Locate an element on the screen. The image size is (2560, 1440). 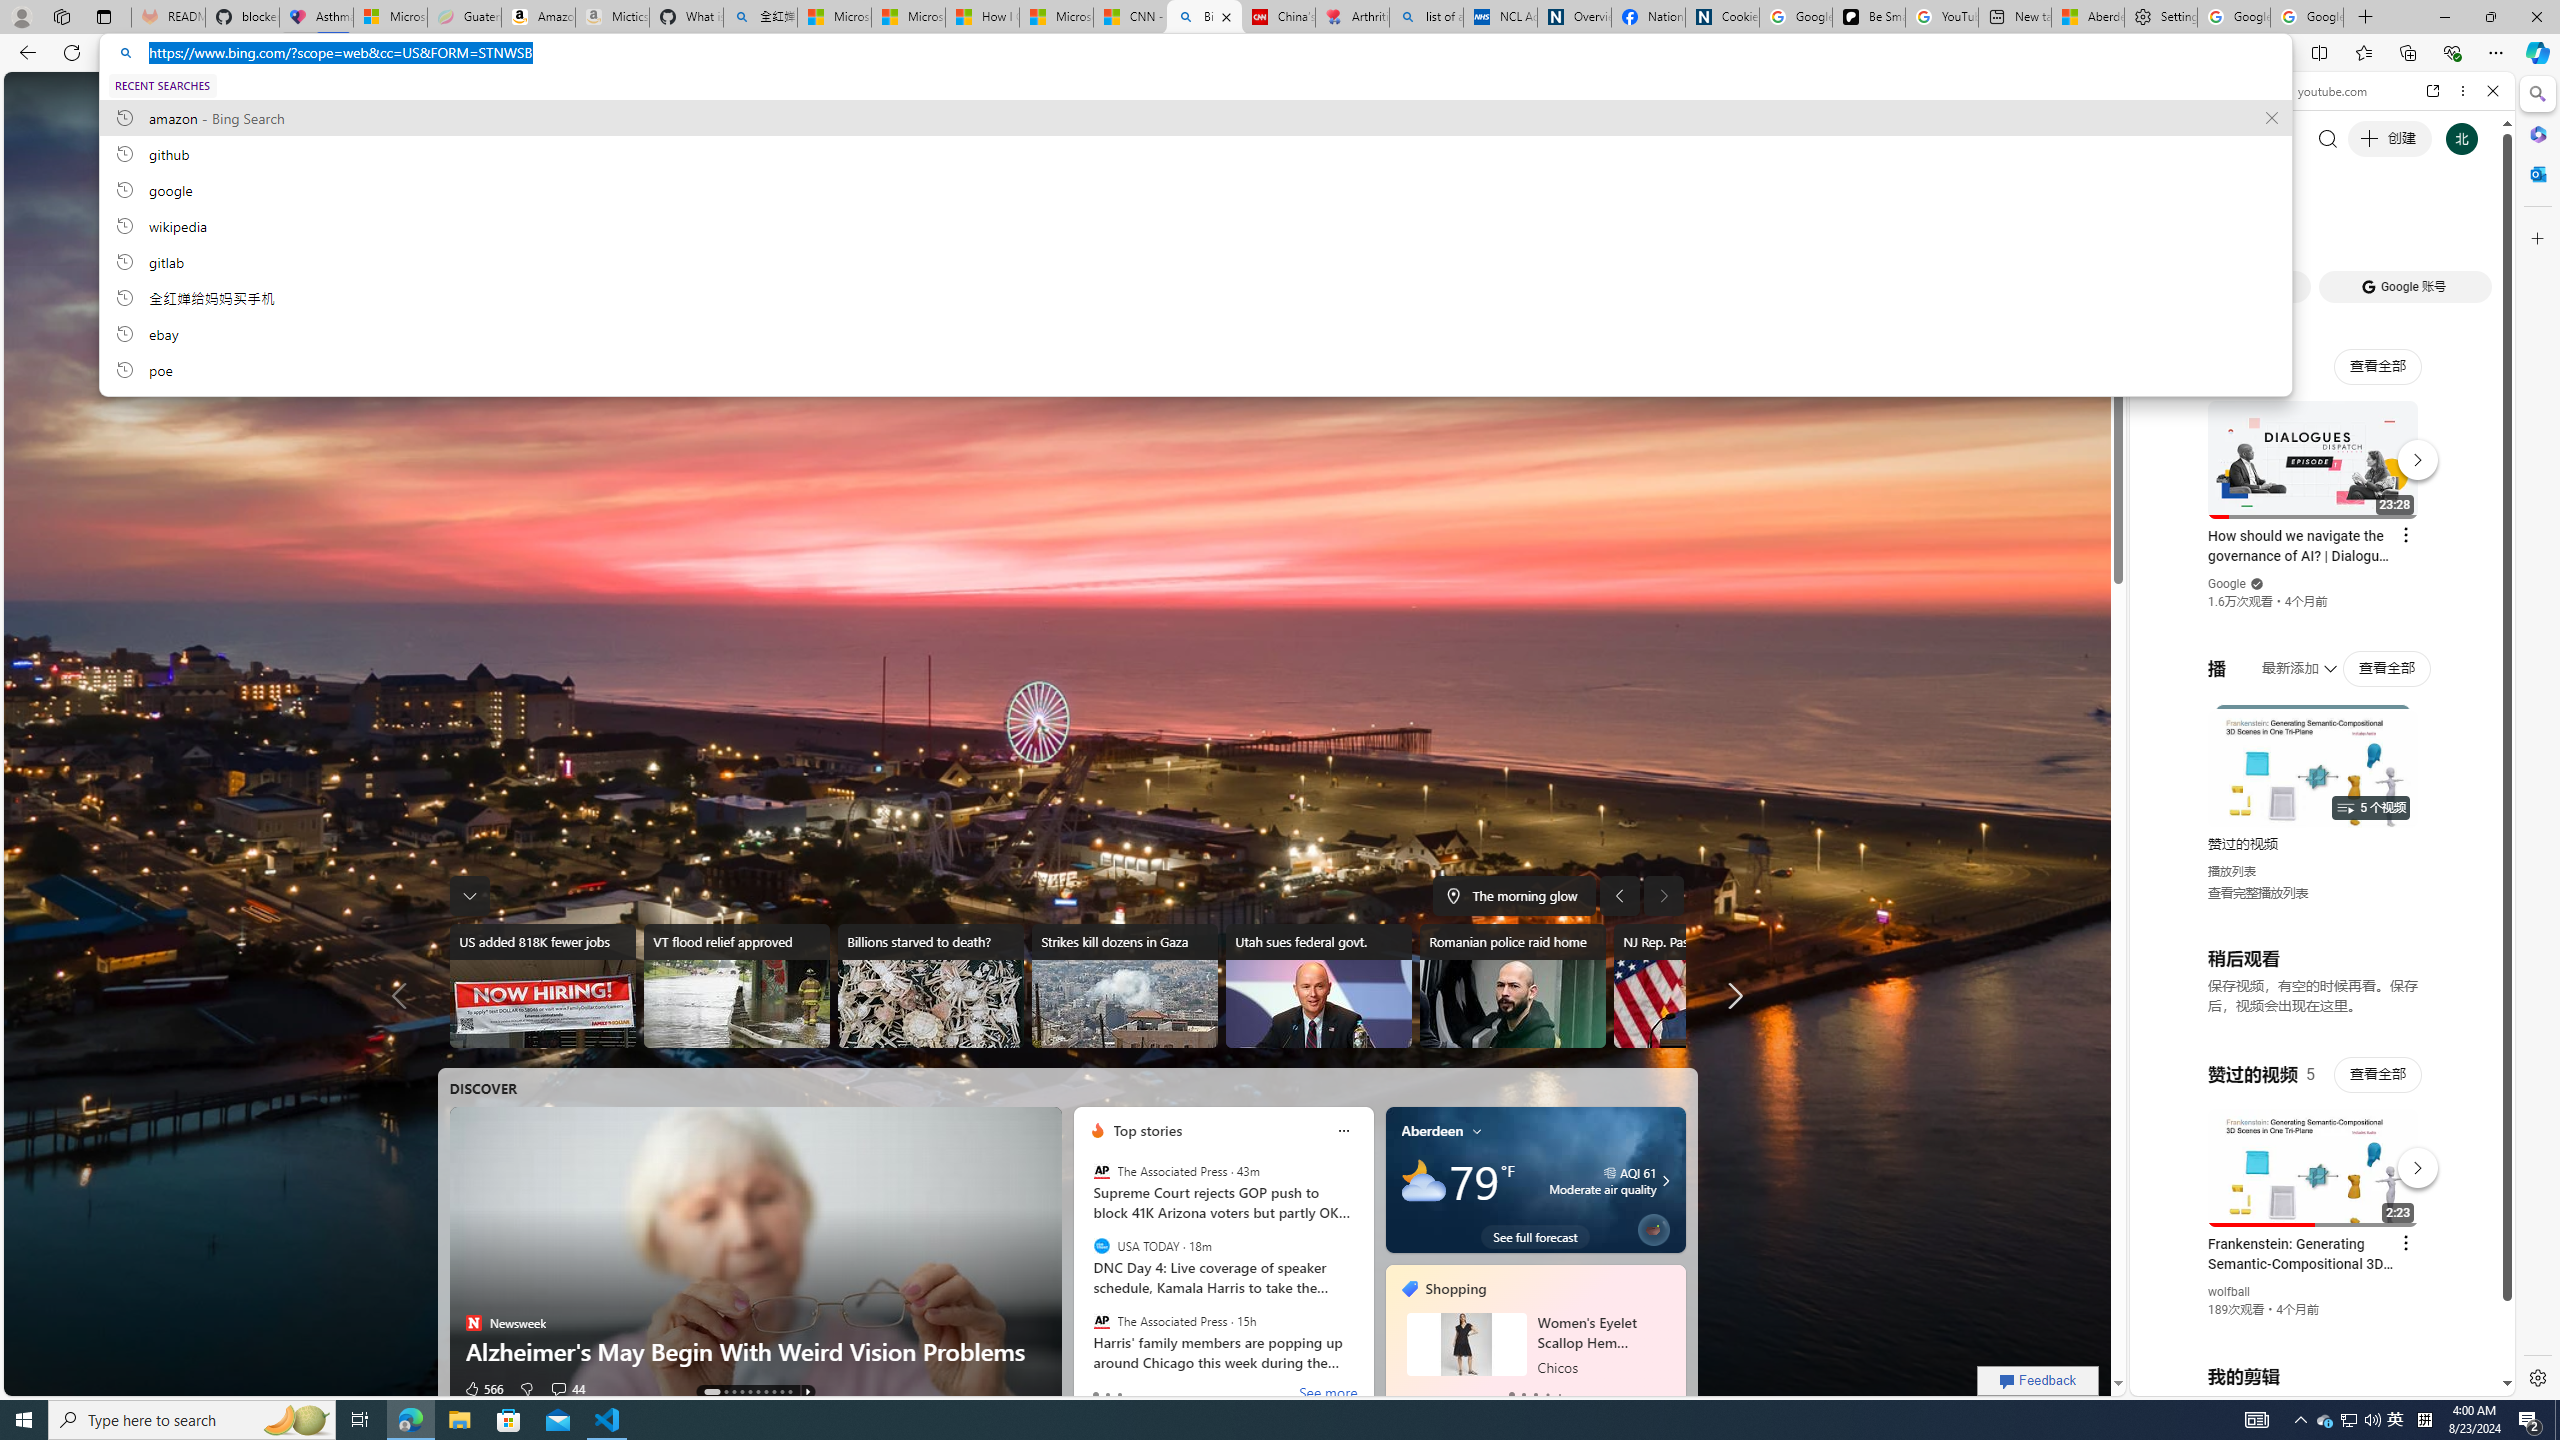
Close tab is located at coordinates (1226, 16).